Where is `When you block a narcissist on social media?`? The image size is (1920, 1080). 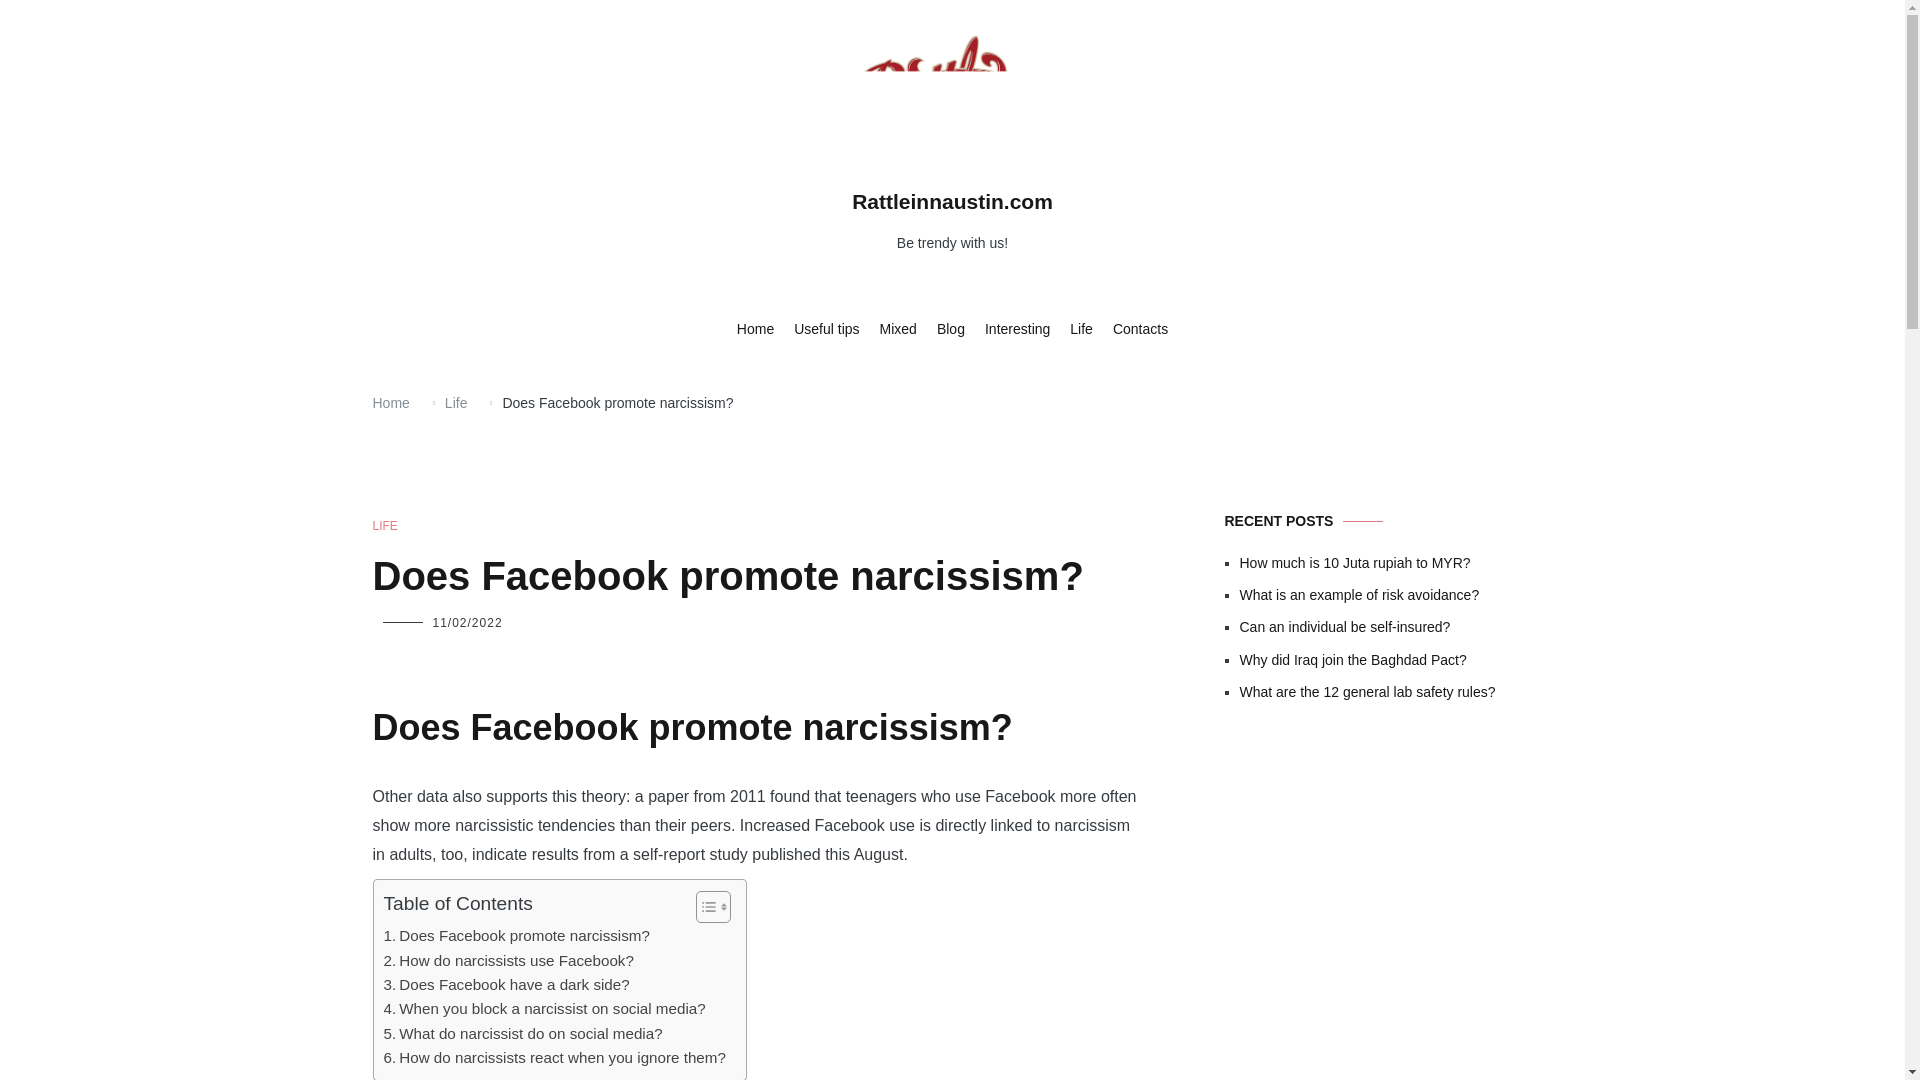
When you block a narcissist on social media? is located at coordinates (545, 1008).